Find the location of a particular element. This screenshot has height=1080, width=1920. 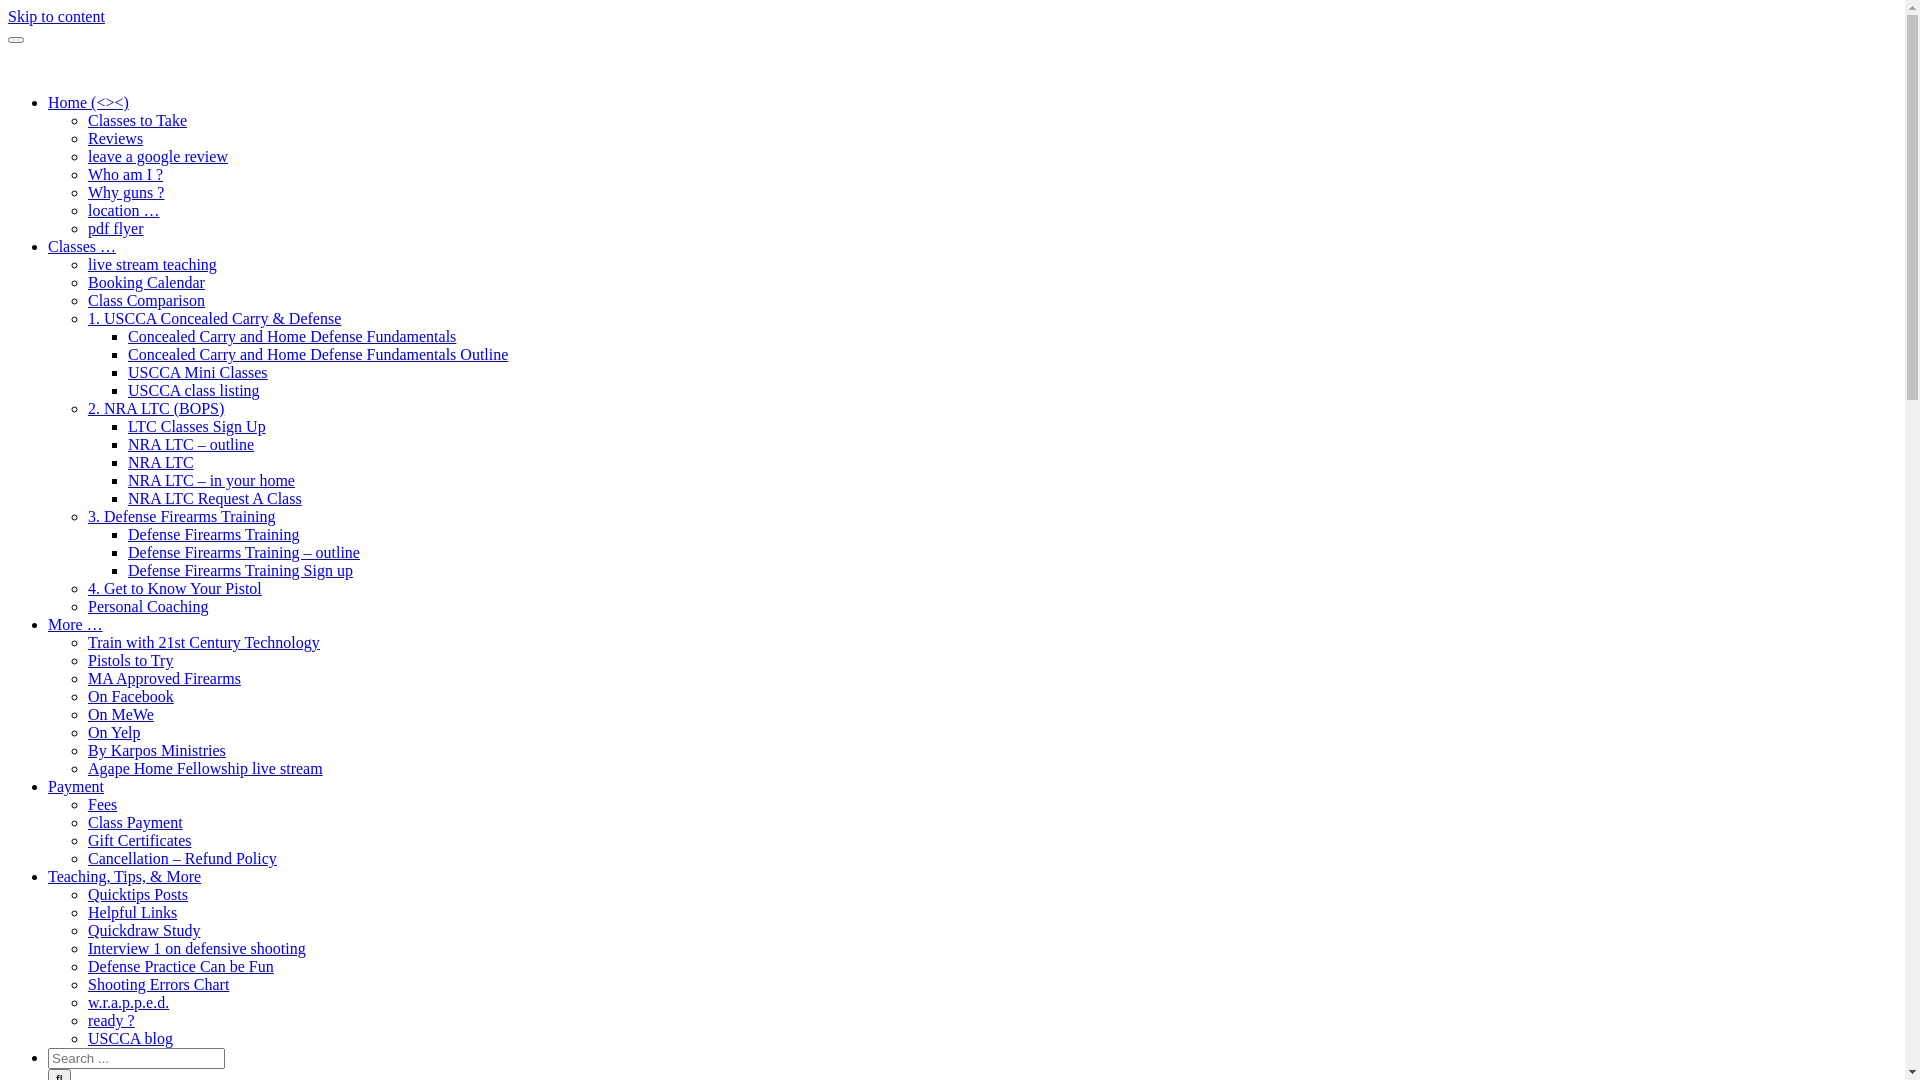

Concealed Carry and Home Defense Fundamentals Outline is located at coordinates (318, 354).